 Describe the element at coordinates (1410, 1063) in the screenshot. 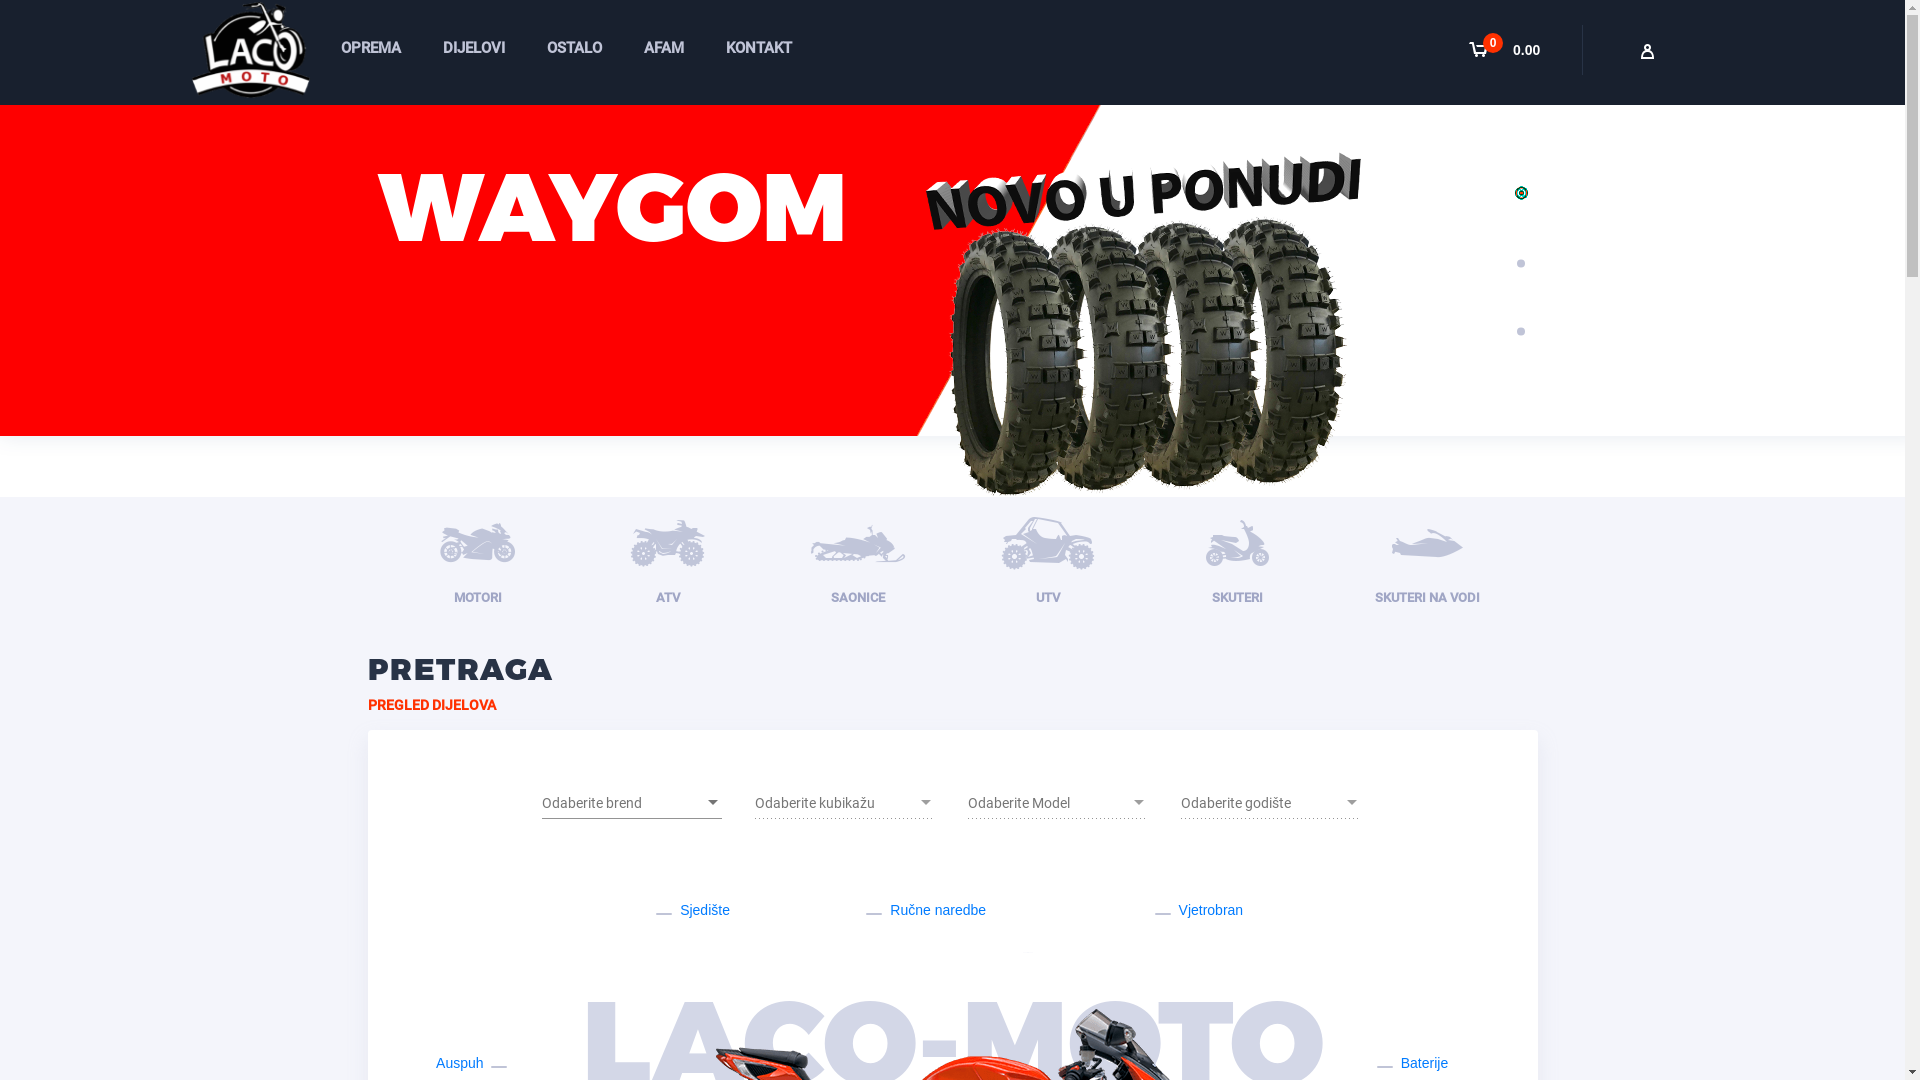

I see `Baterije` at that location.